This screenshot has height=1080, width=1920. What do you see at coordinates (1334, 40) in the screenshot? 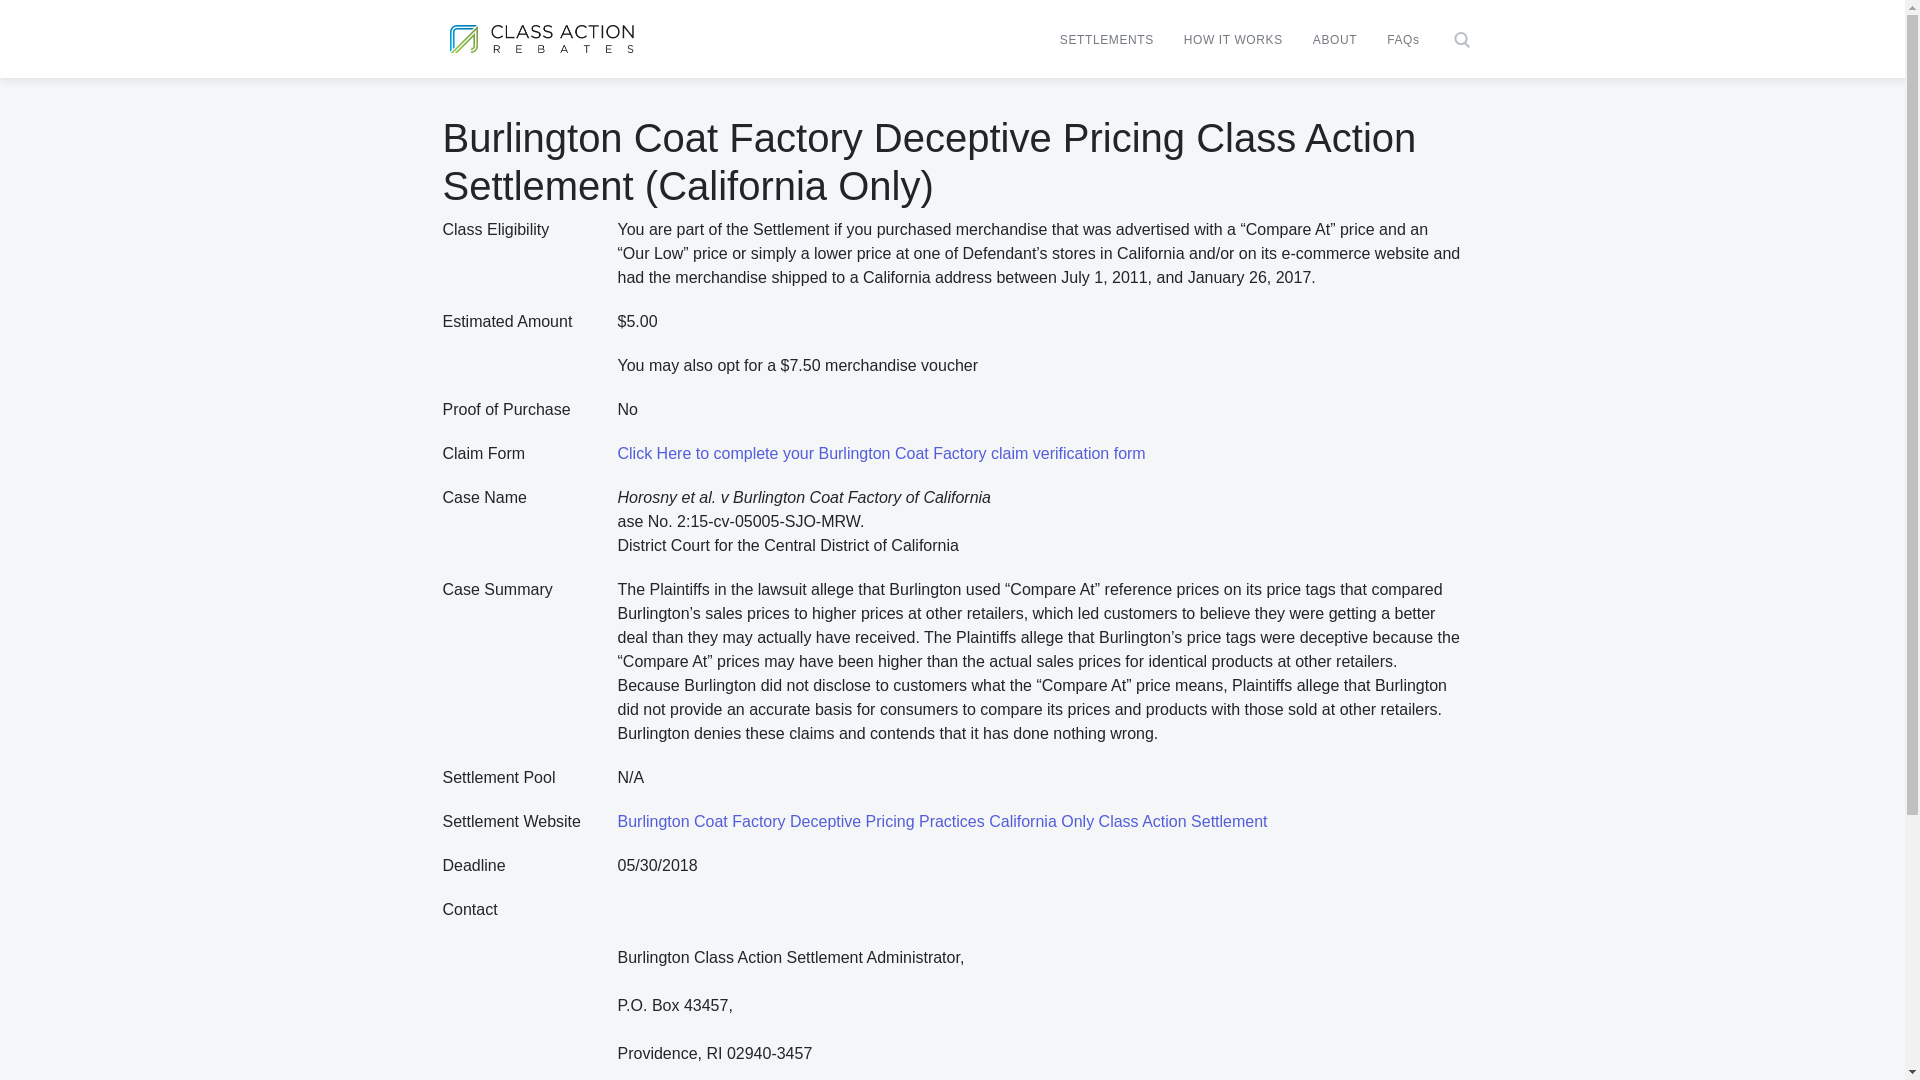
I see `ABOUT` at bounding box center [1334, 40].